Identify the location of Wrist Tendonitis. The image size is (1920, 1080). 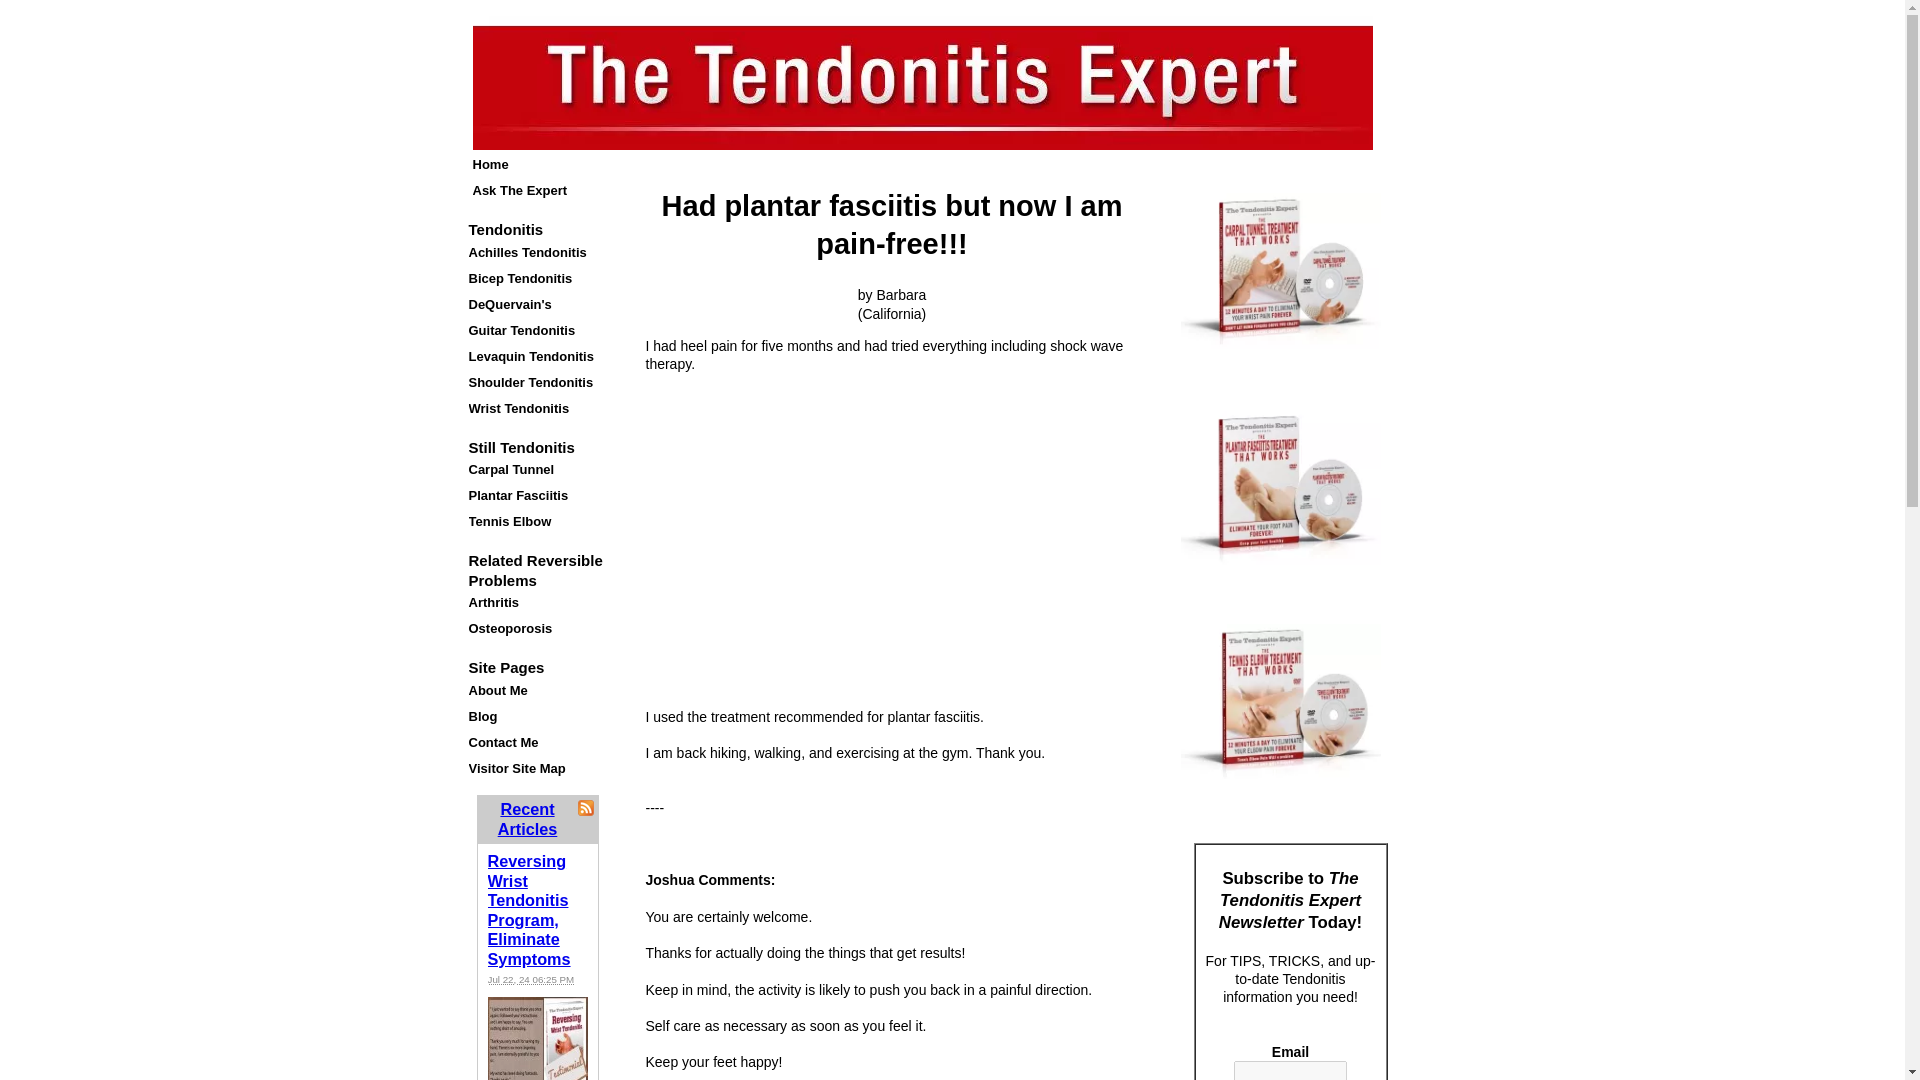
(537, 409).